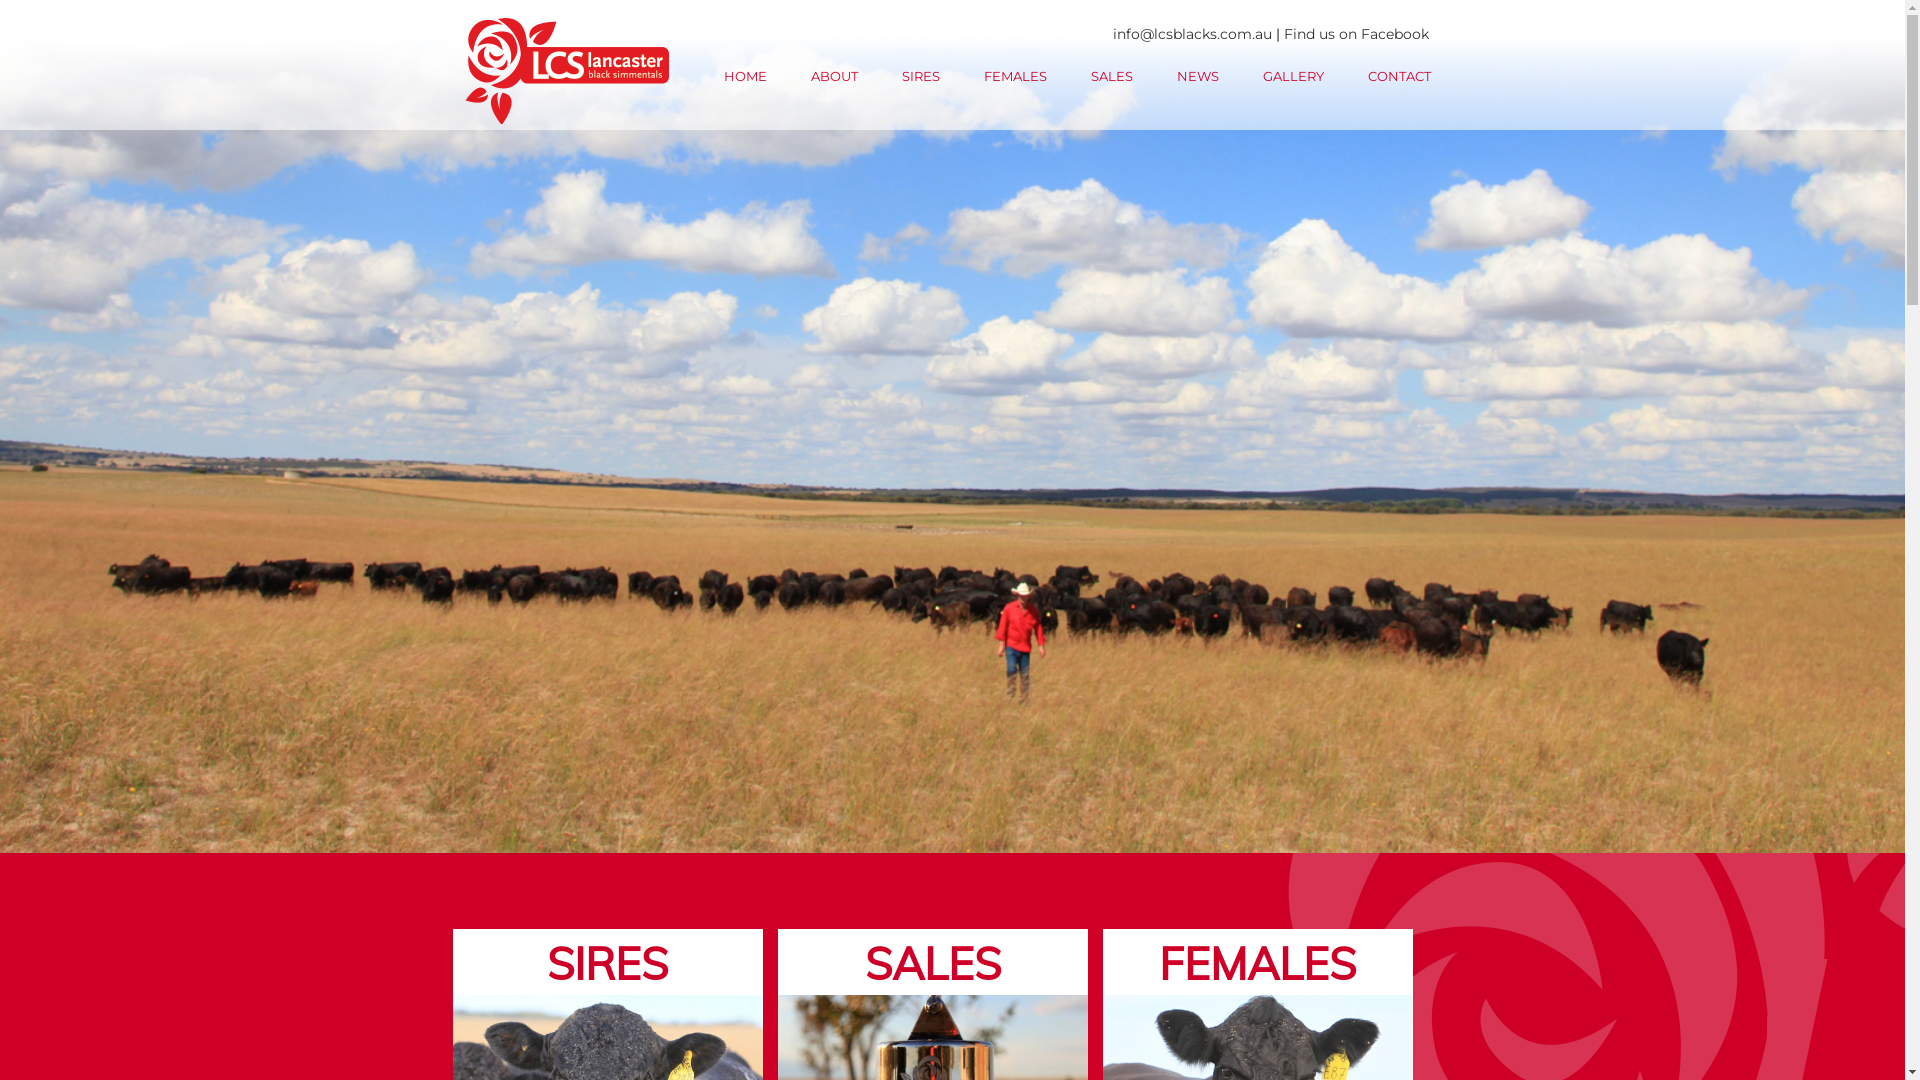  Describe the element at coordinates (834, 76) in the screenshot. I see `ABOUT` at that location.